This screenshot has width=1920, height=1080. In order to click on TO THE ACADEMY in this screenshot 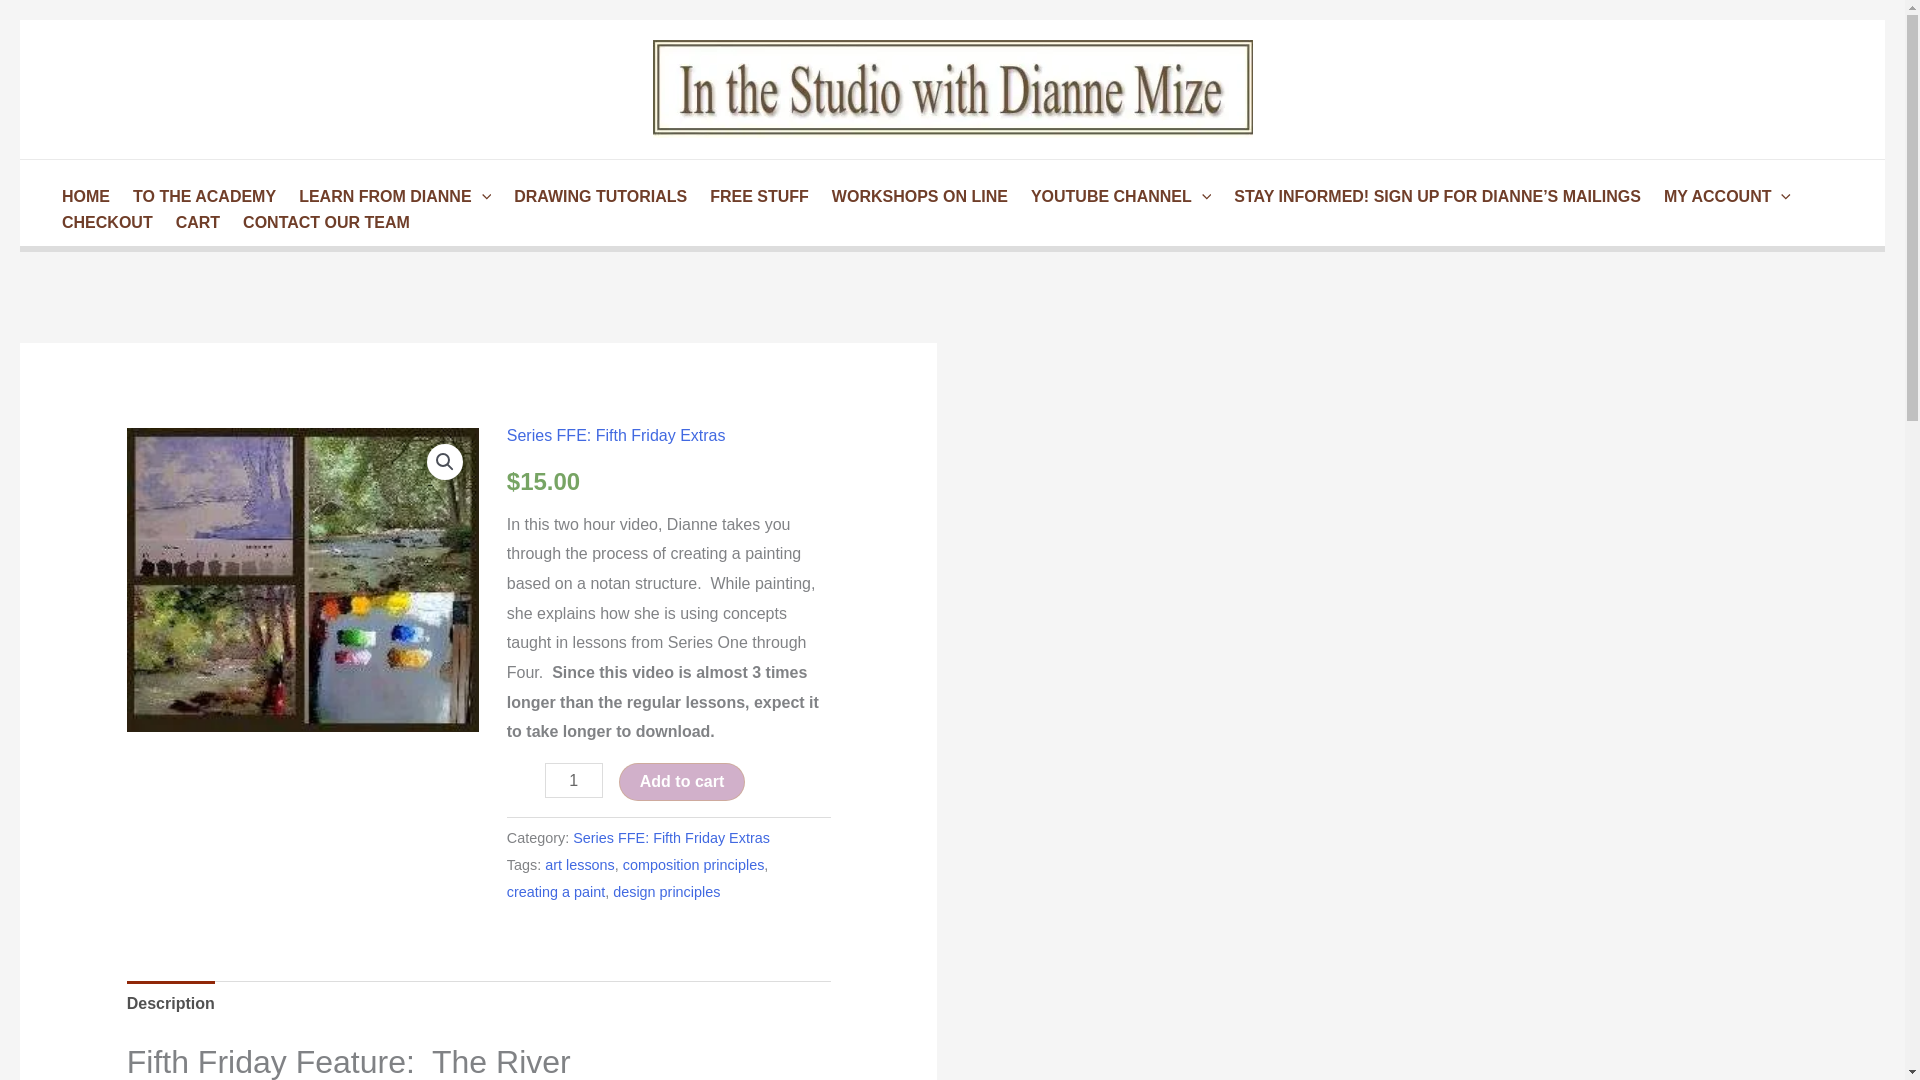, I will do `click(200, 196)`.